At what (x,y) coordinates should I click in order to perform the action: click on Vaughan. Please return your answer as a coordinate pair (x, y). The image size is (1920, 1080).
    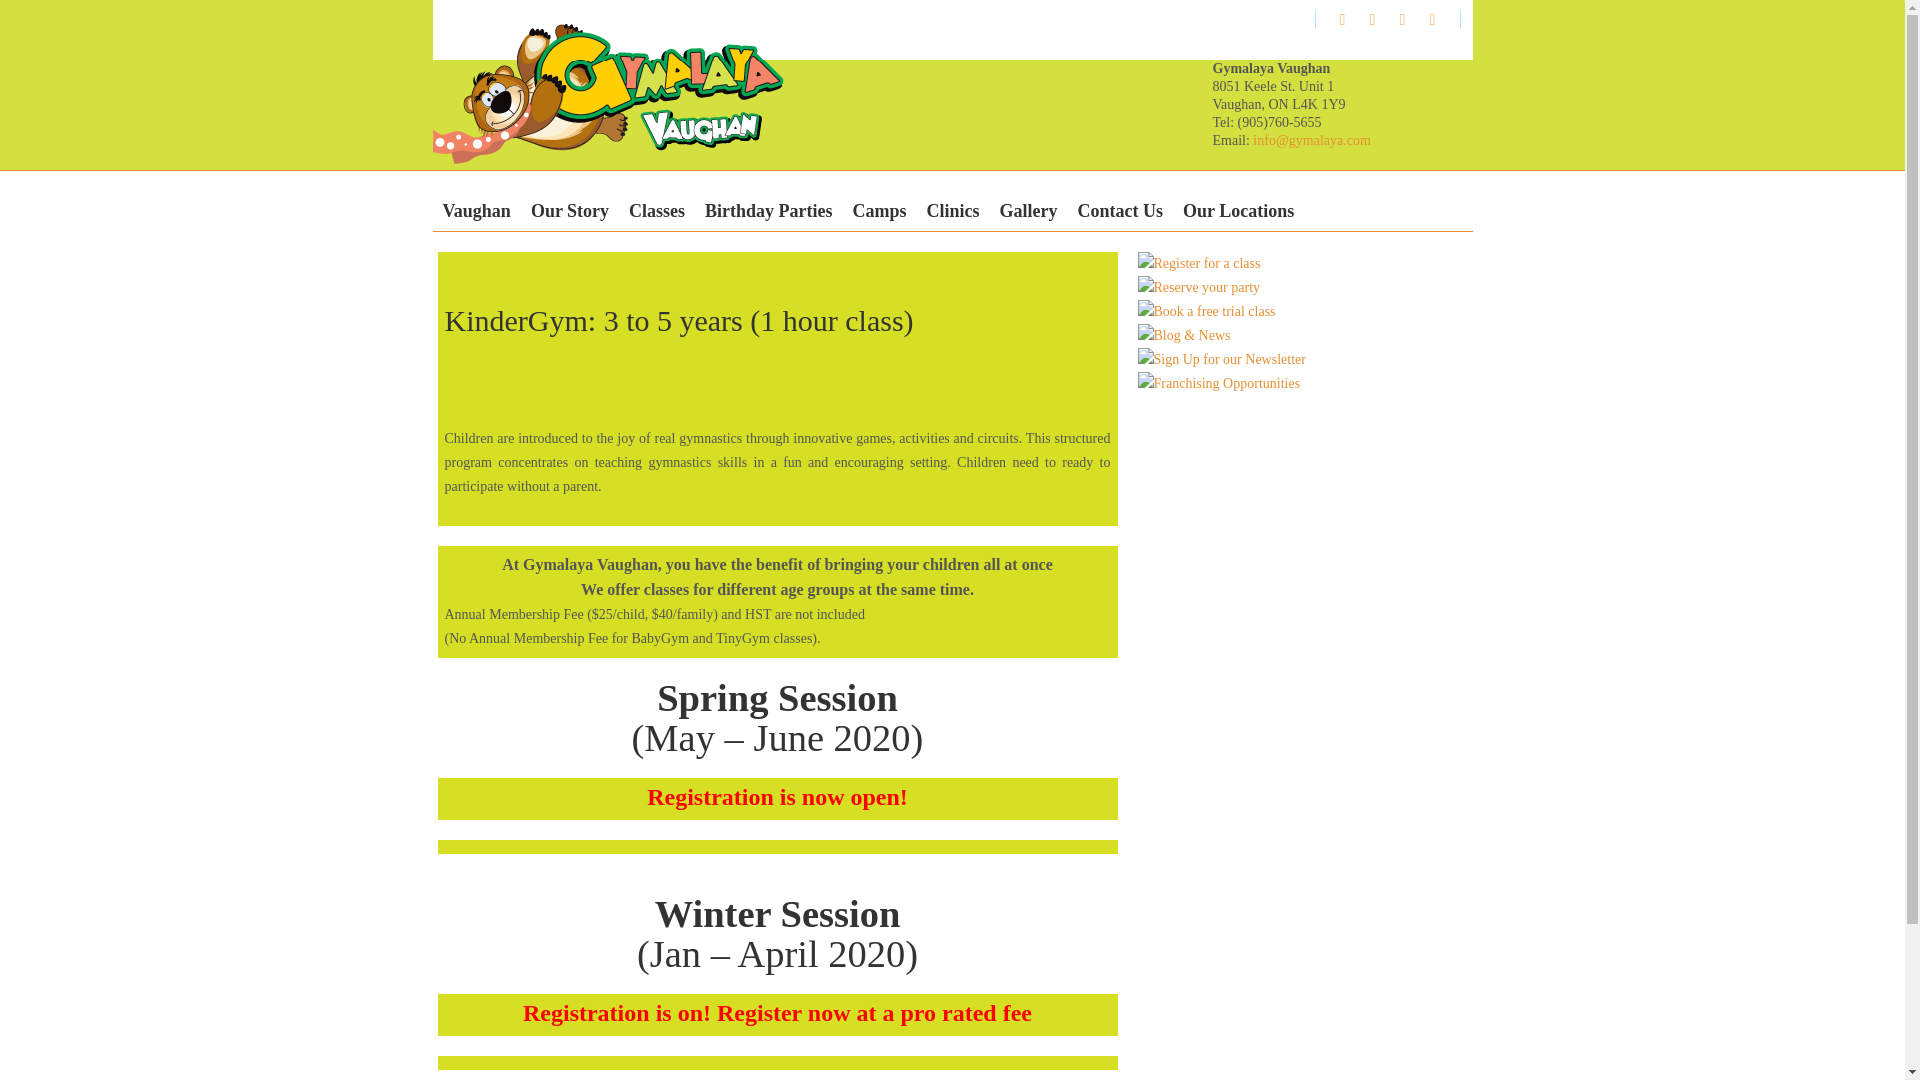
    Looking at the image, I should click on (476, 211).